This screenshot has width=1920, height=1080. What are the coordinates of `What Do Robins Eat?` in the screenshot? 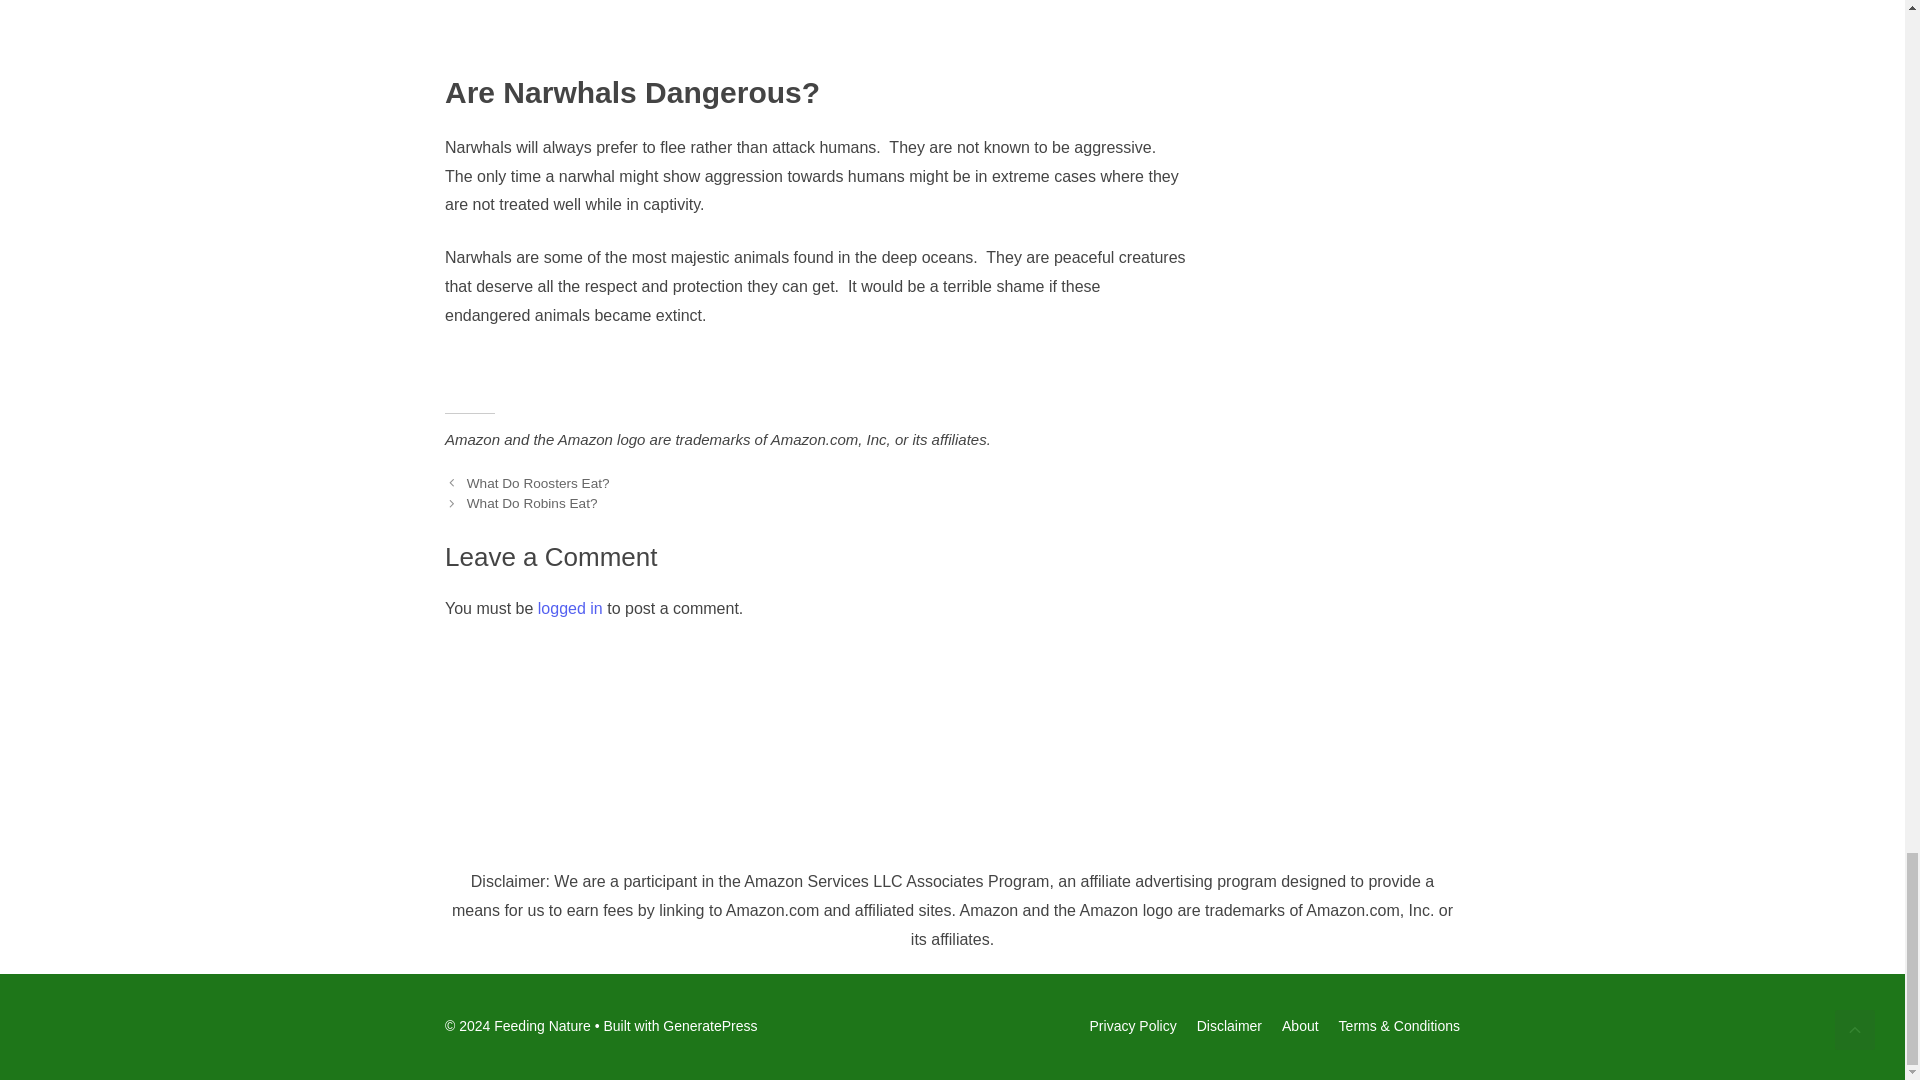 It's located at (532, 502).